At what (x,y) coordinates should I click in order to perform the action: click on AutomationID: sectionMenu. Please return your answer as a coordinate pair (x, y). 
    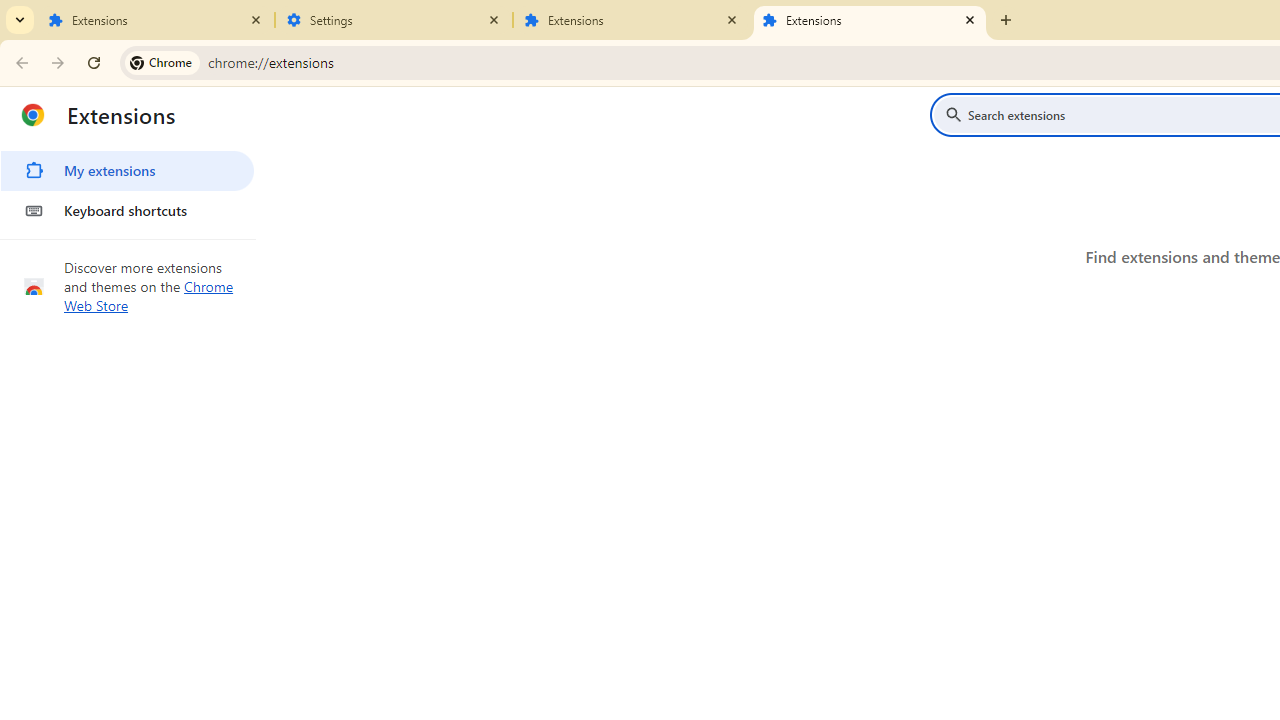
    Looking at the image, I should click on (128, 187).